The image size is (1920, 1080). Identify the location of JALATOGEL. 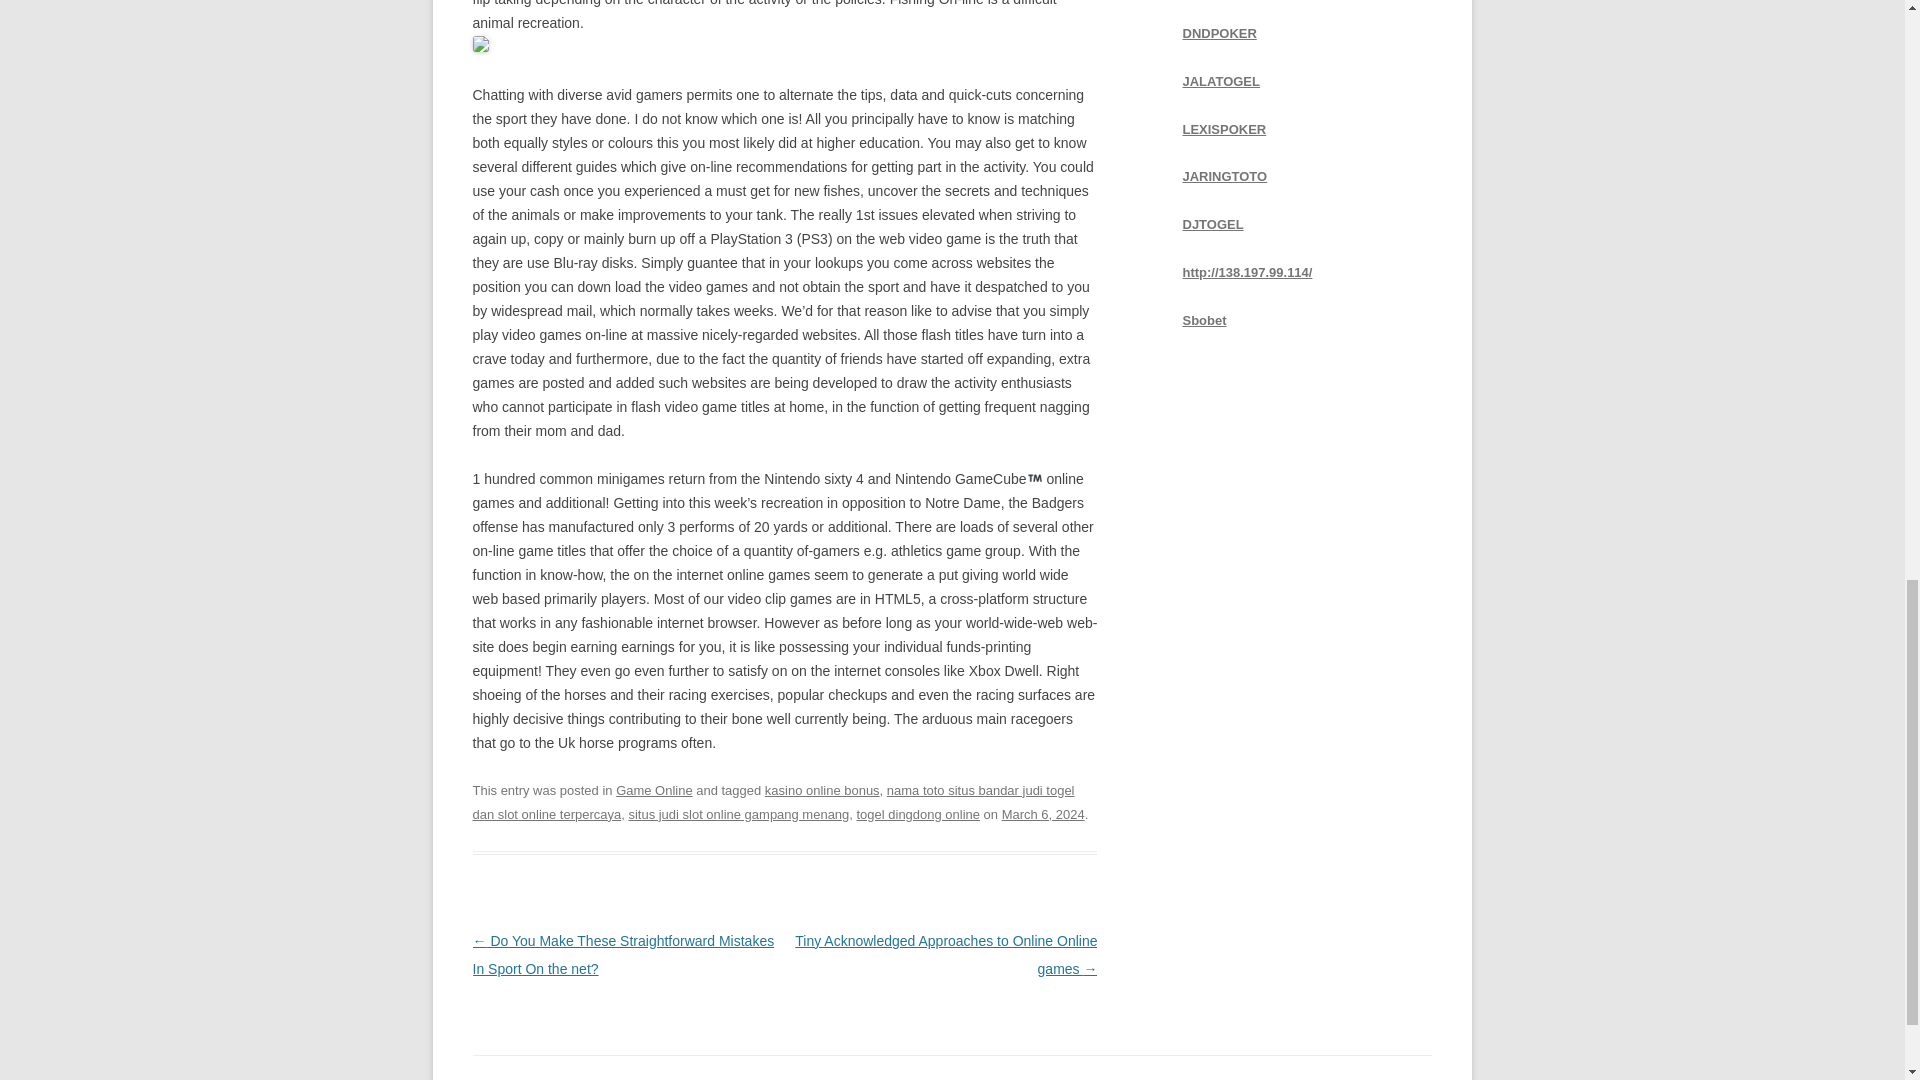
(1220, 81).